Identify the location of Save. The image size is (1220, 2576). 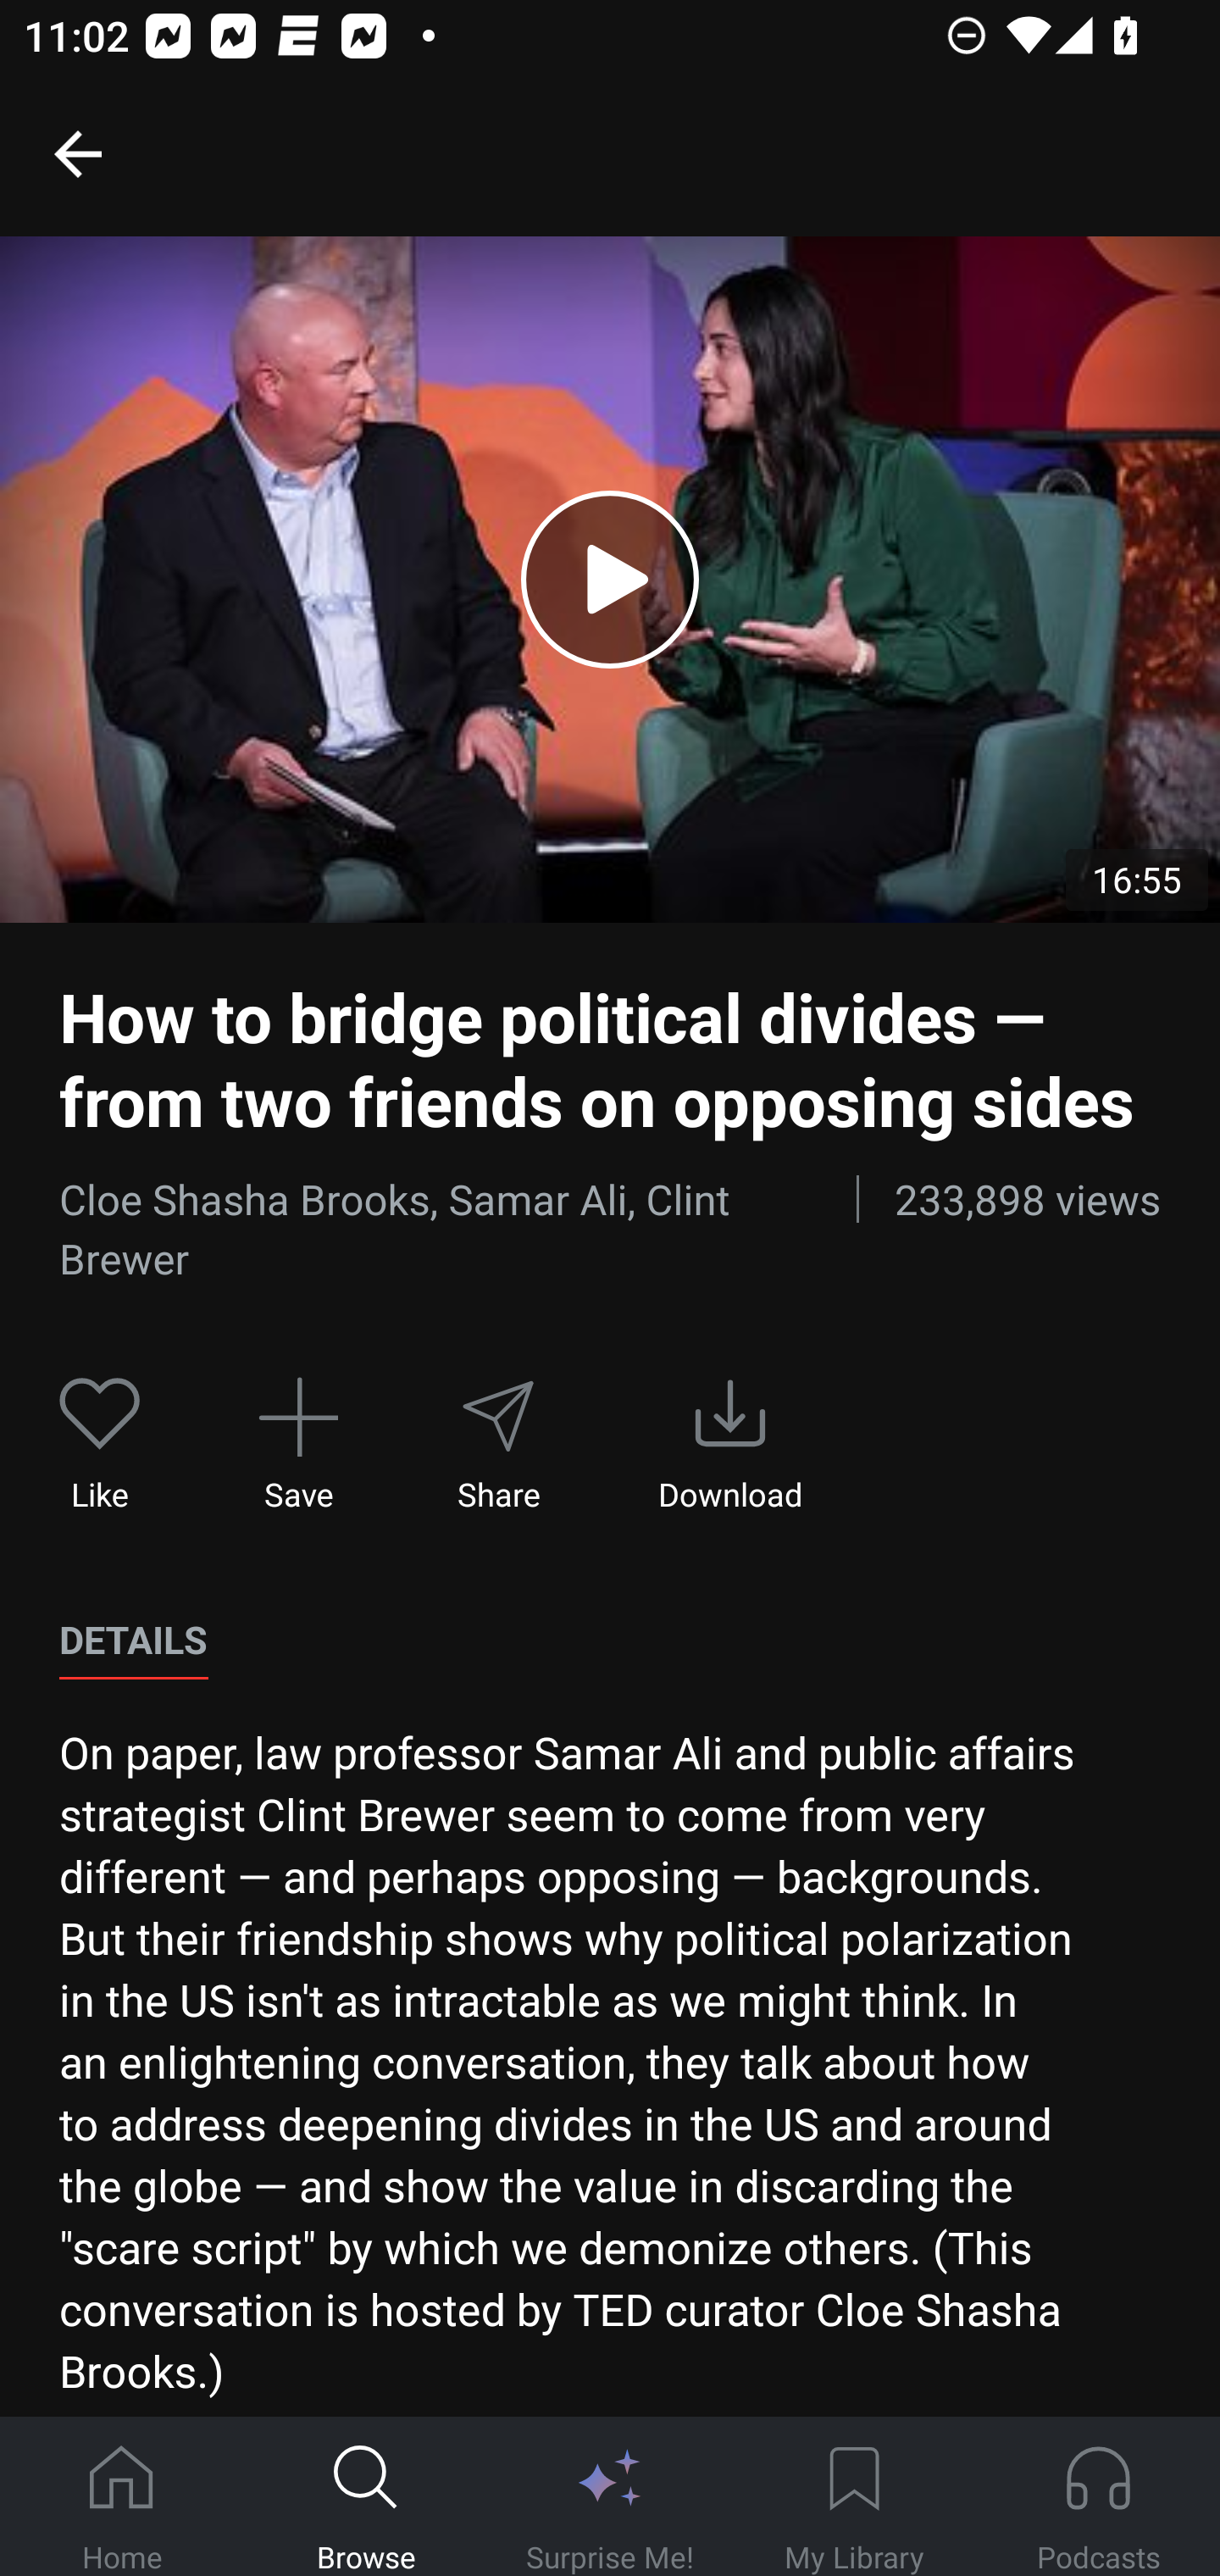
(298, 1445).